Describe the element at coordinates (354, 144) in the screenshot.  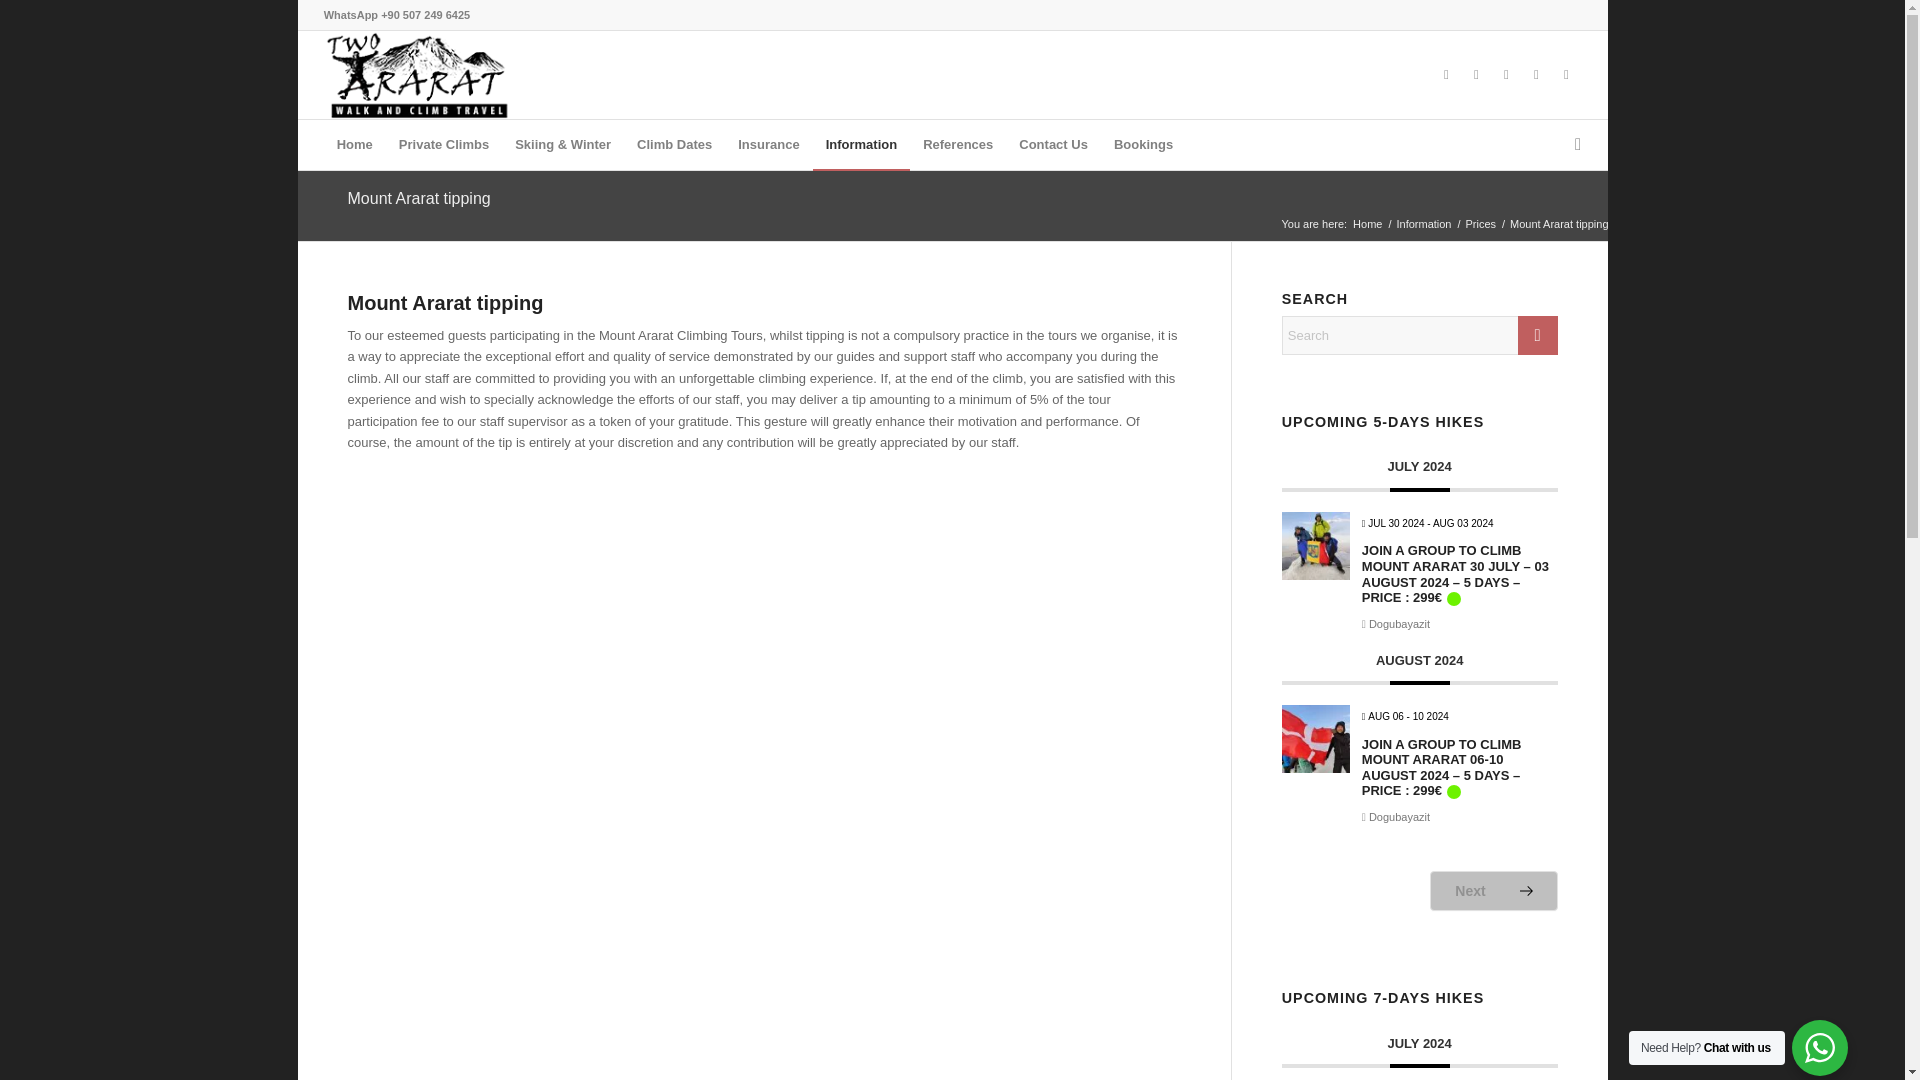
I see `Home` at that location.